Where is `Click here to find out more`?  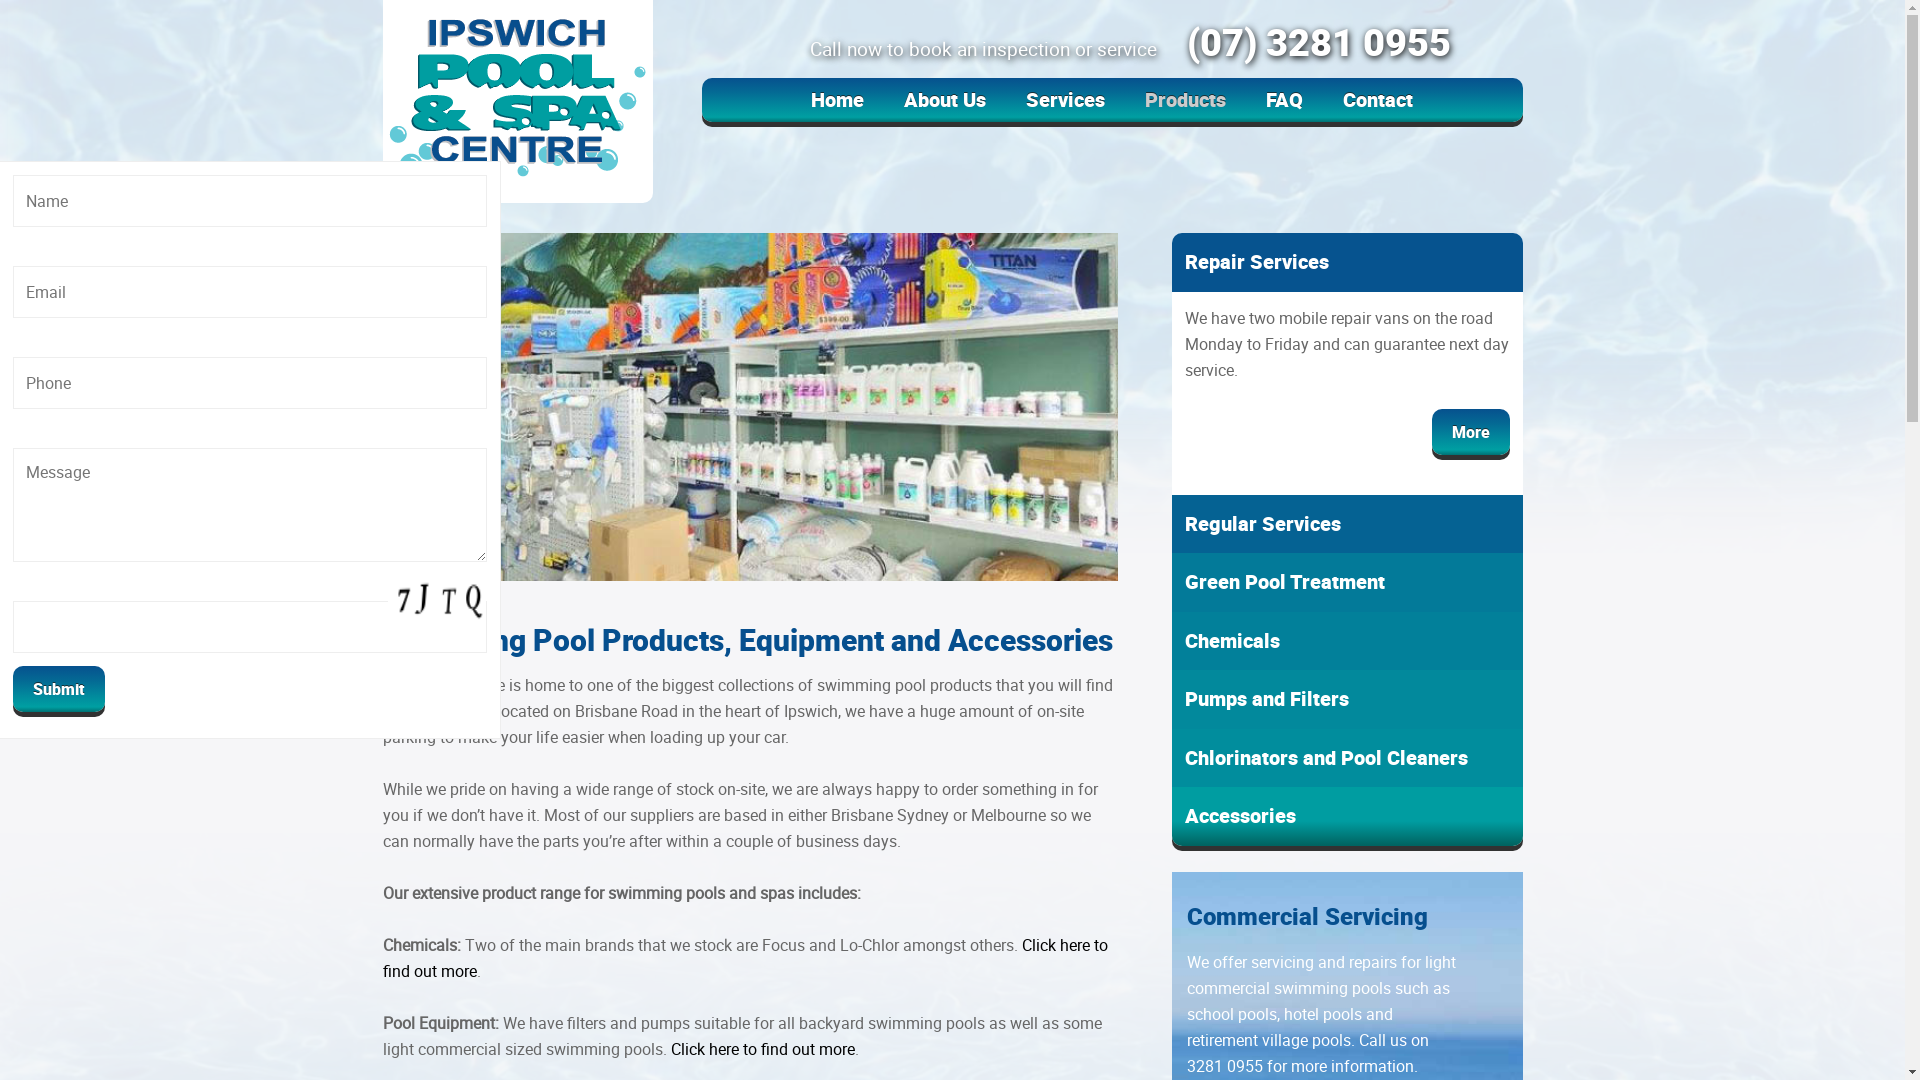 Click here to find out more is located at coordinates (762, 1049).